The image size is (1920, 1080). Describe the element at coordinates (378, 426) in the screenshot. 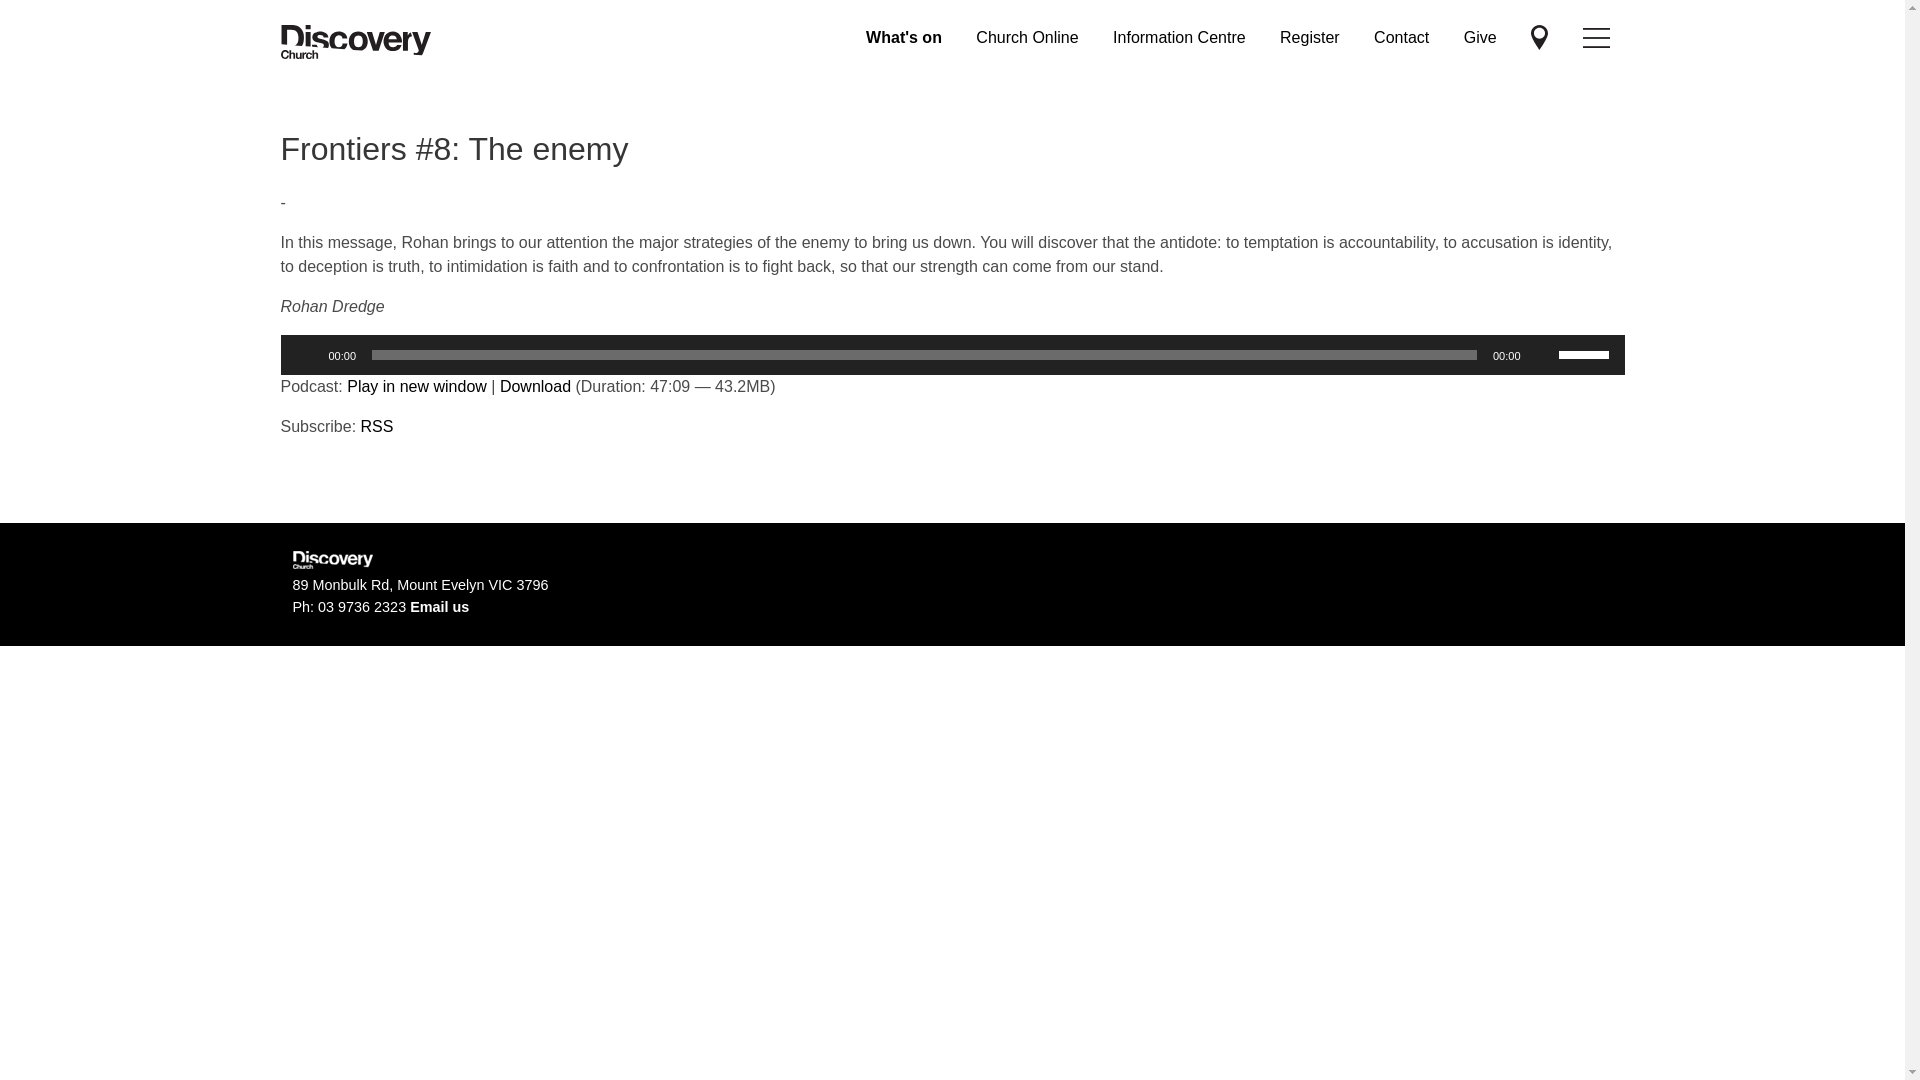

I see `RSS` at that location.